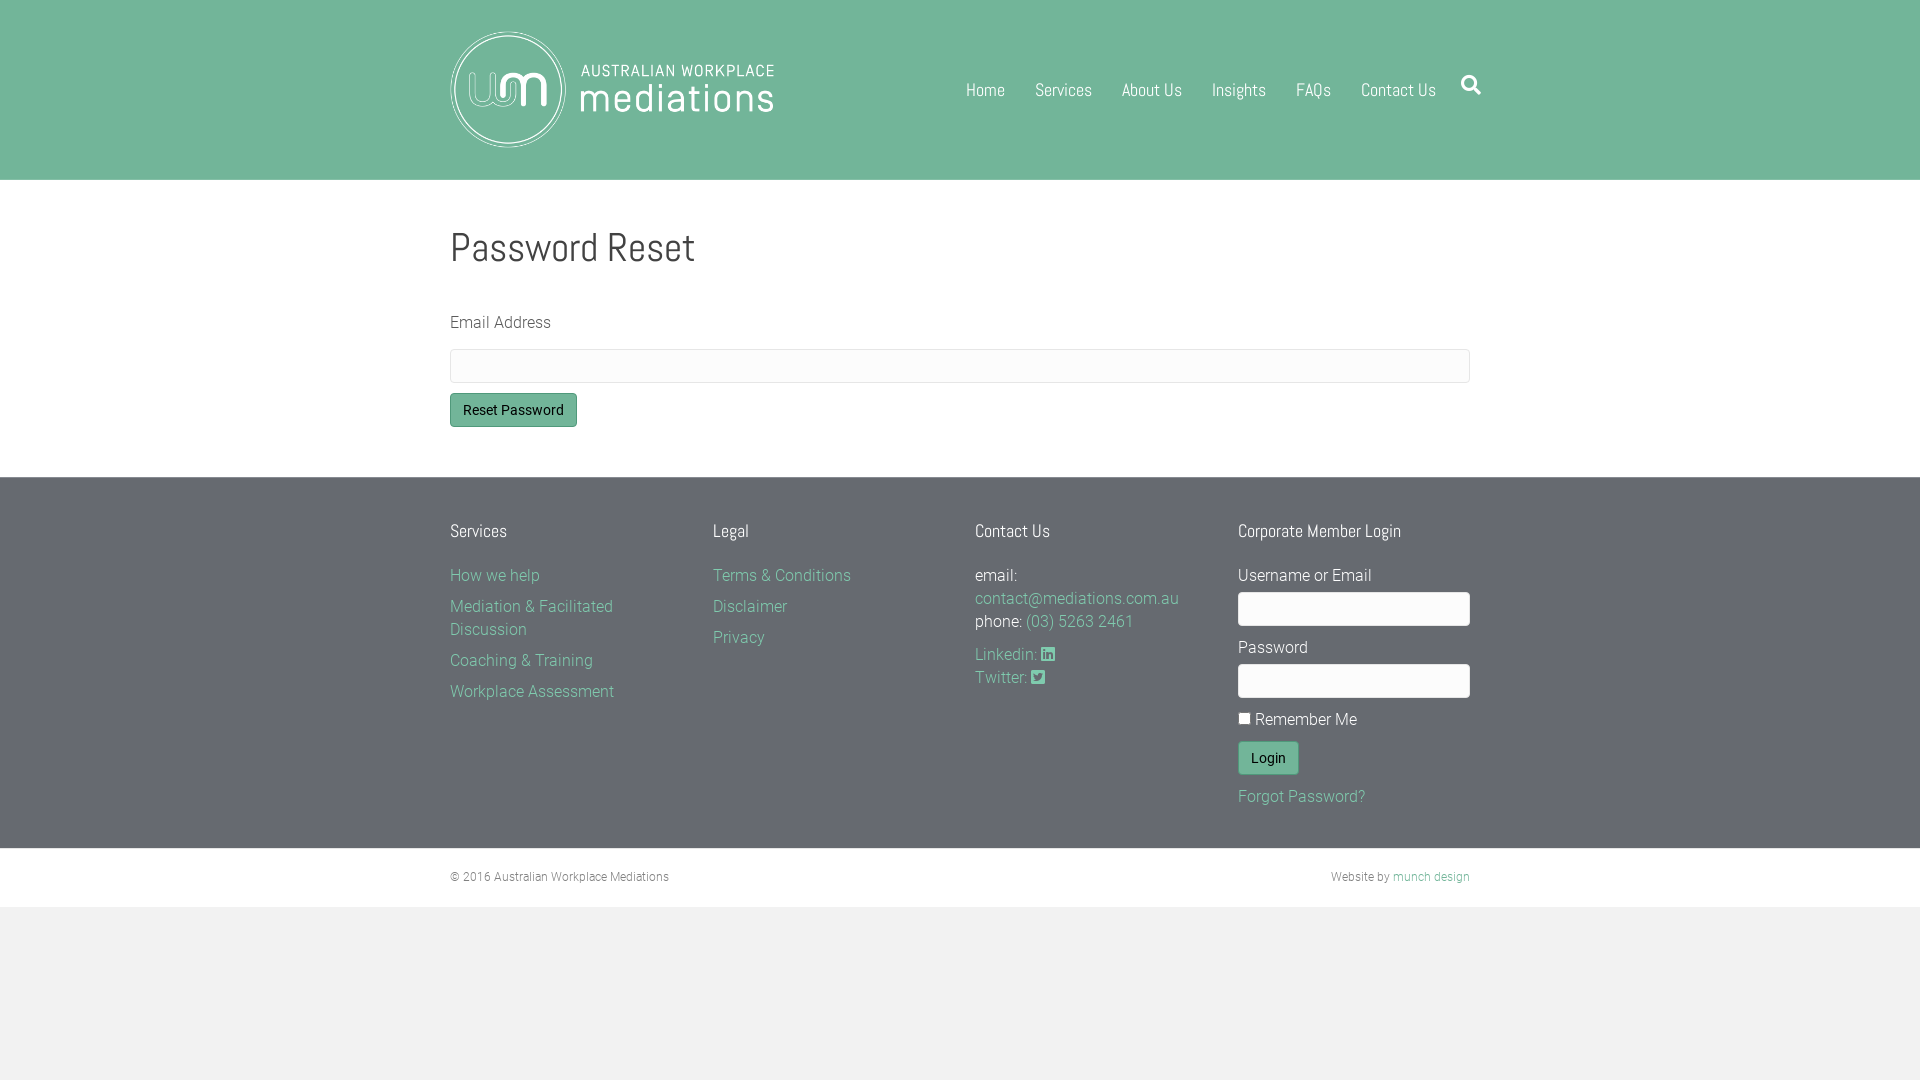 The width and height of the screenshot is (1920, 1080). Describe the element at coordinates (1268, 758) in the screenshot. I see `Login` at that location.